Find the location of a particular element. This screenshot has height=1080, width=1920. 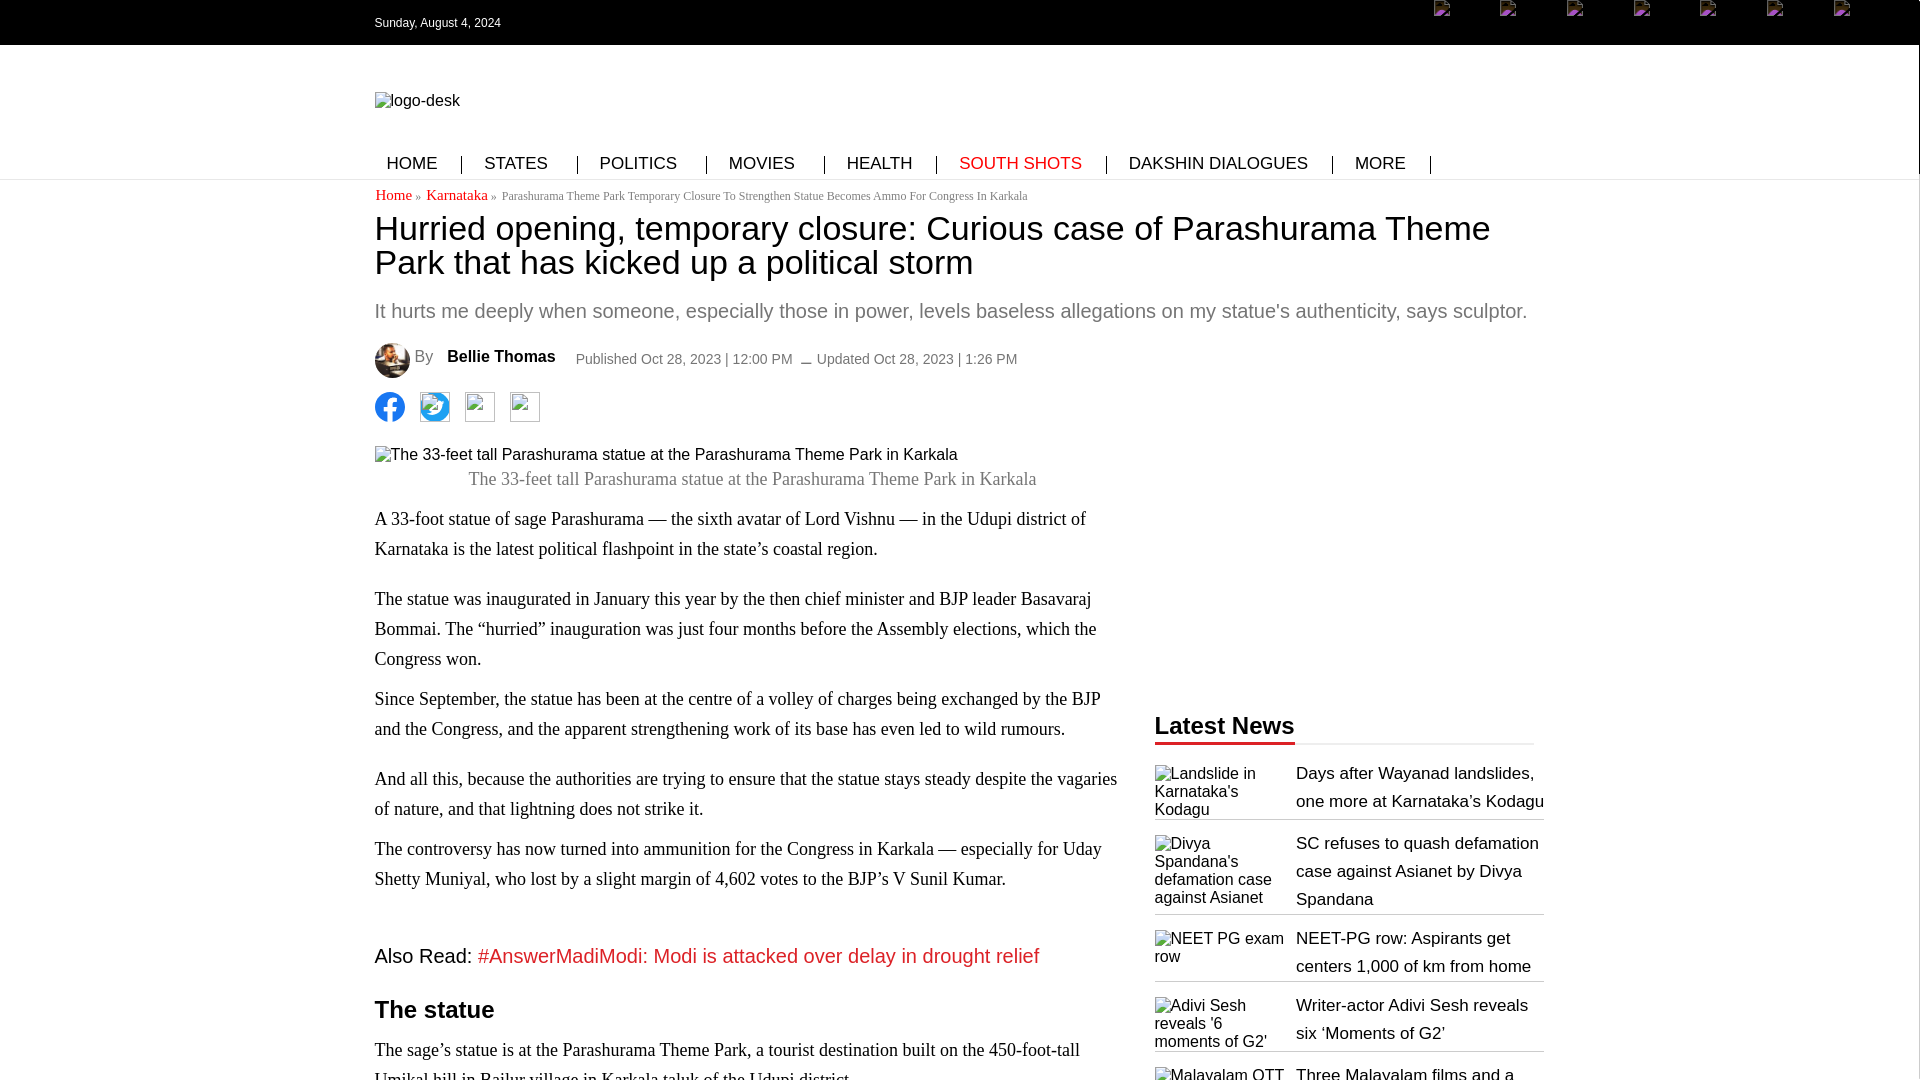

SouthFirst instagram is located at coordinates (1594, 37).